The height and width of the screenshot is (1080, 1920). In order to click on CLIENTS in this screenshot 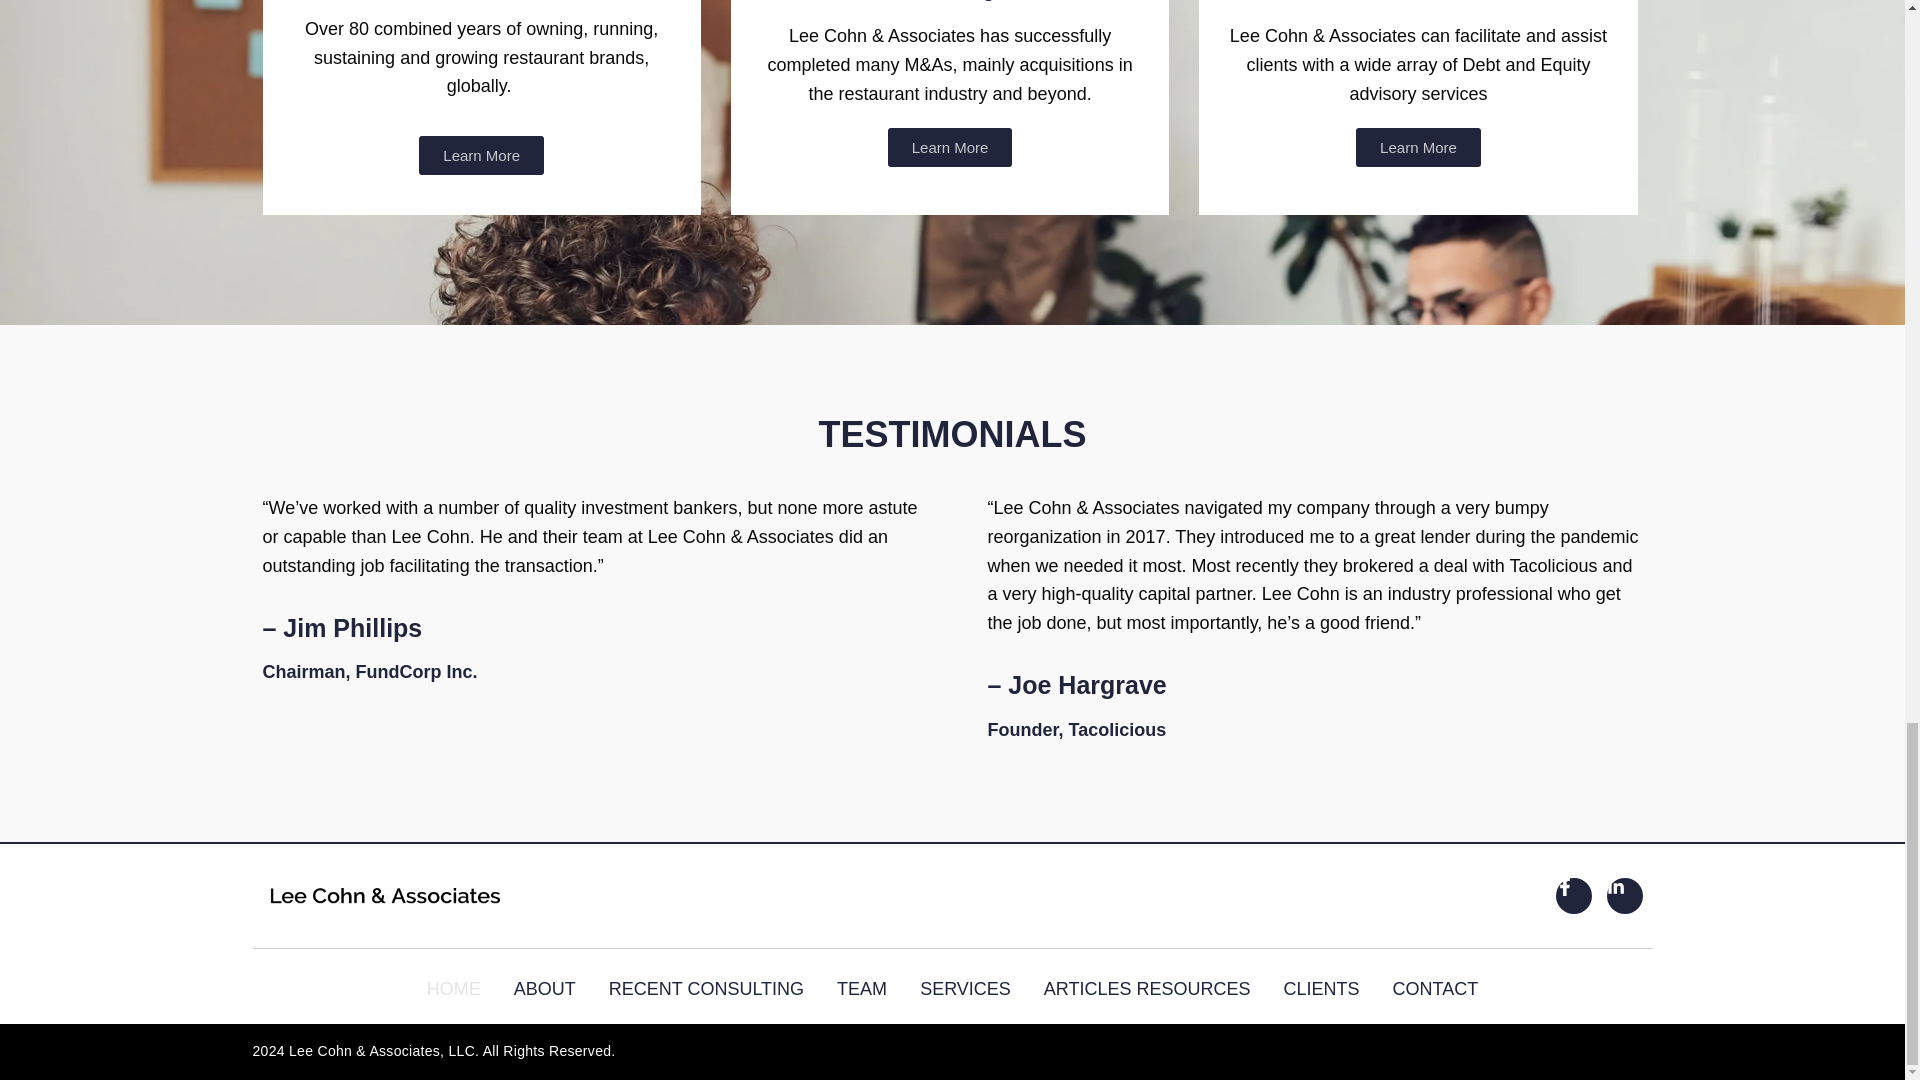, I will do `click(1322, 989)`.